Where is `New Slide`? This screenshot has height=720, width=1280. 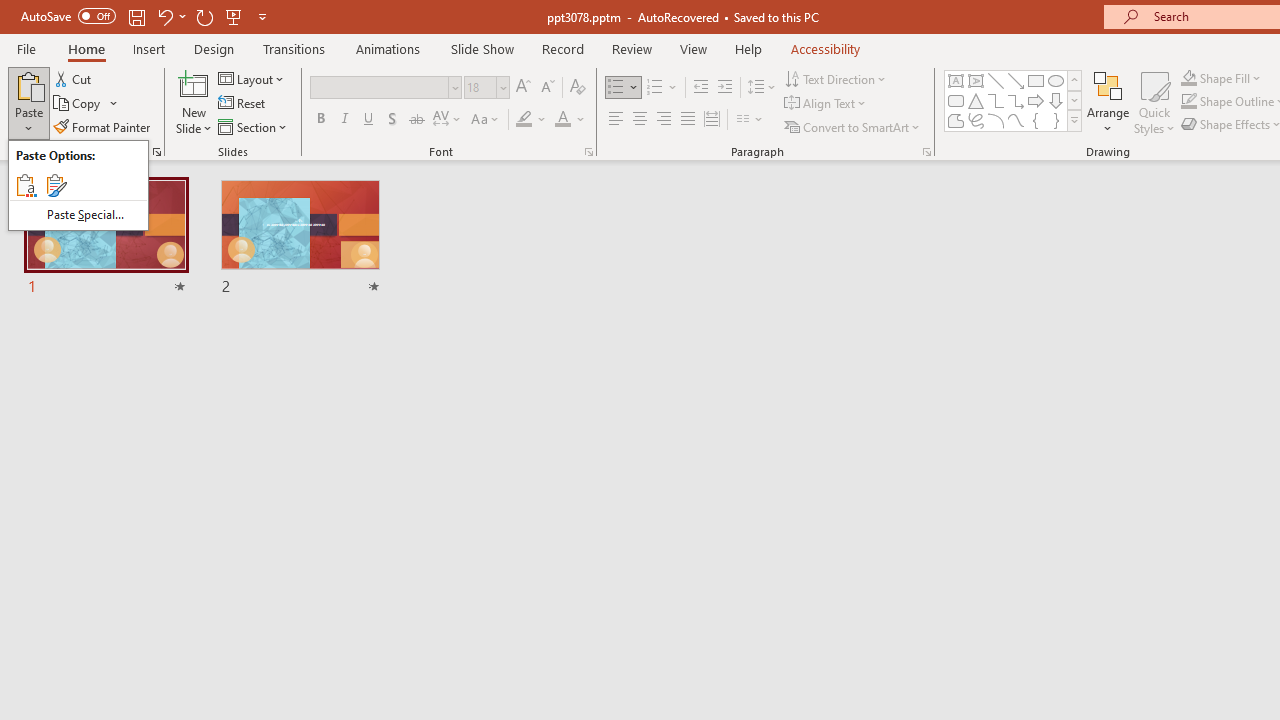
New Slide is located at coordinates (194, 84).